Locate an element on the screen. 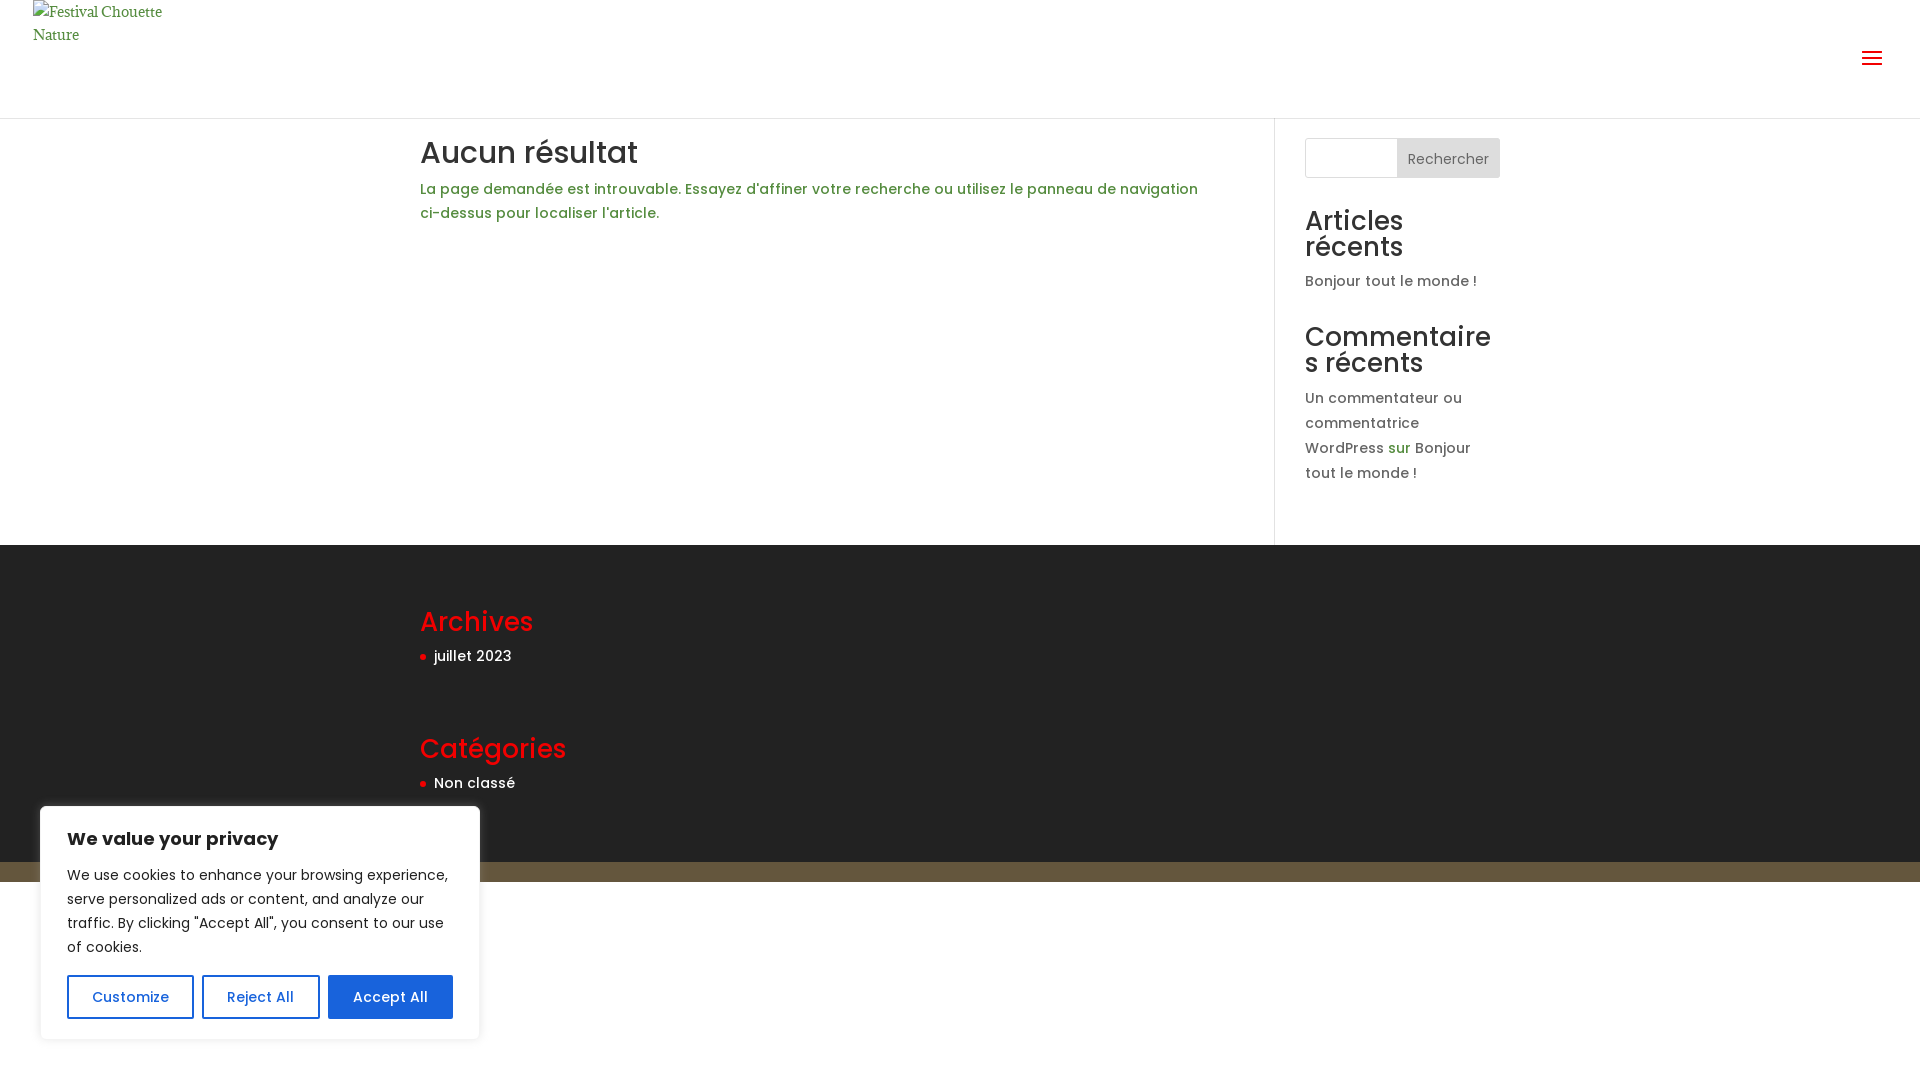 The width and height of the screenshot is (1920, 1080). Rechercher is located at coordinates (1448, 158).